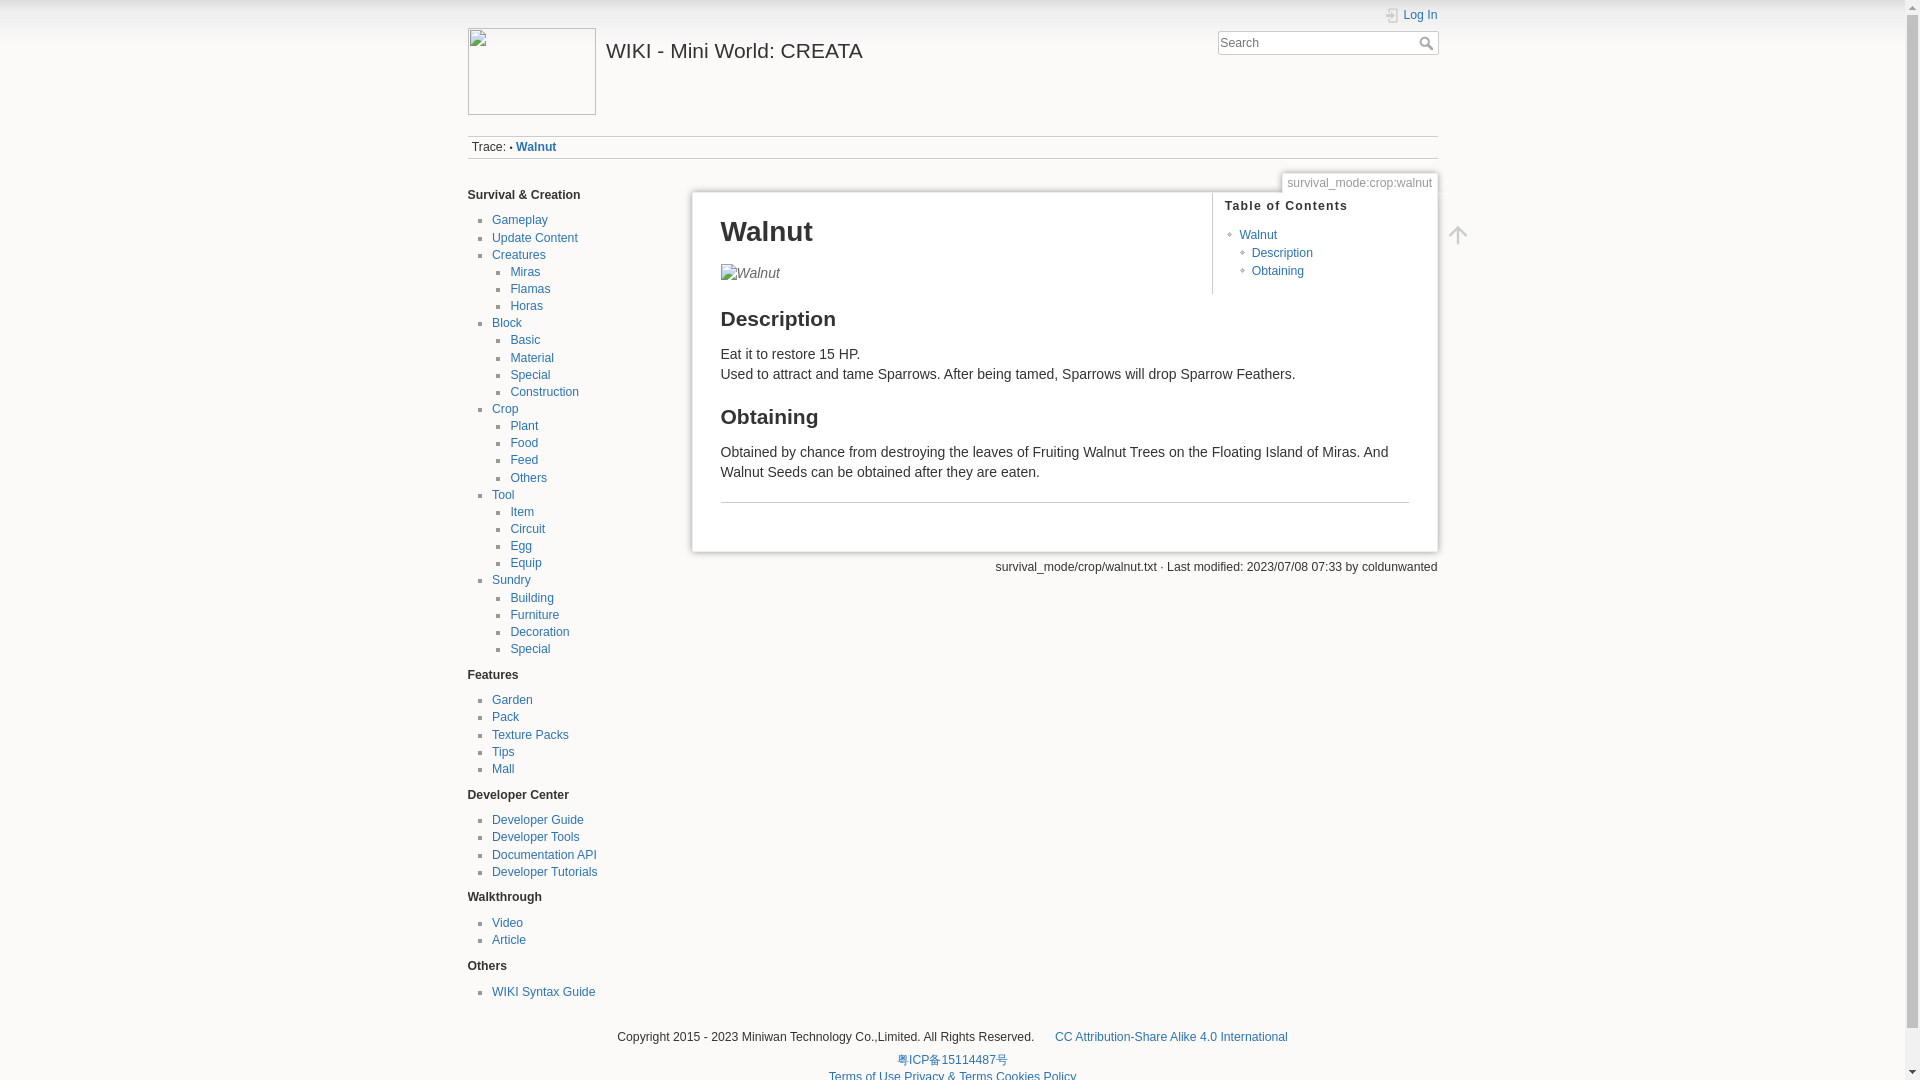 Image resolution: width=1920 pixels, height=1080 pixels. Describe the element at coordinates (524, 426) in the screenshot. I see `Plant` at that location.